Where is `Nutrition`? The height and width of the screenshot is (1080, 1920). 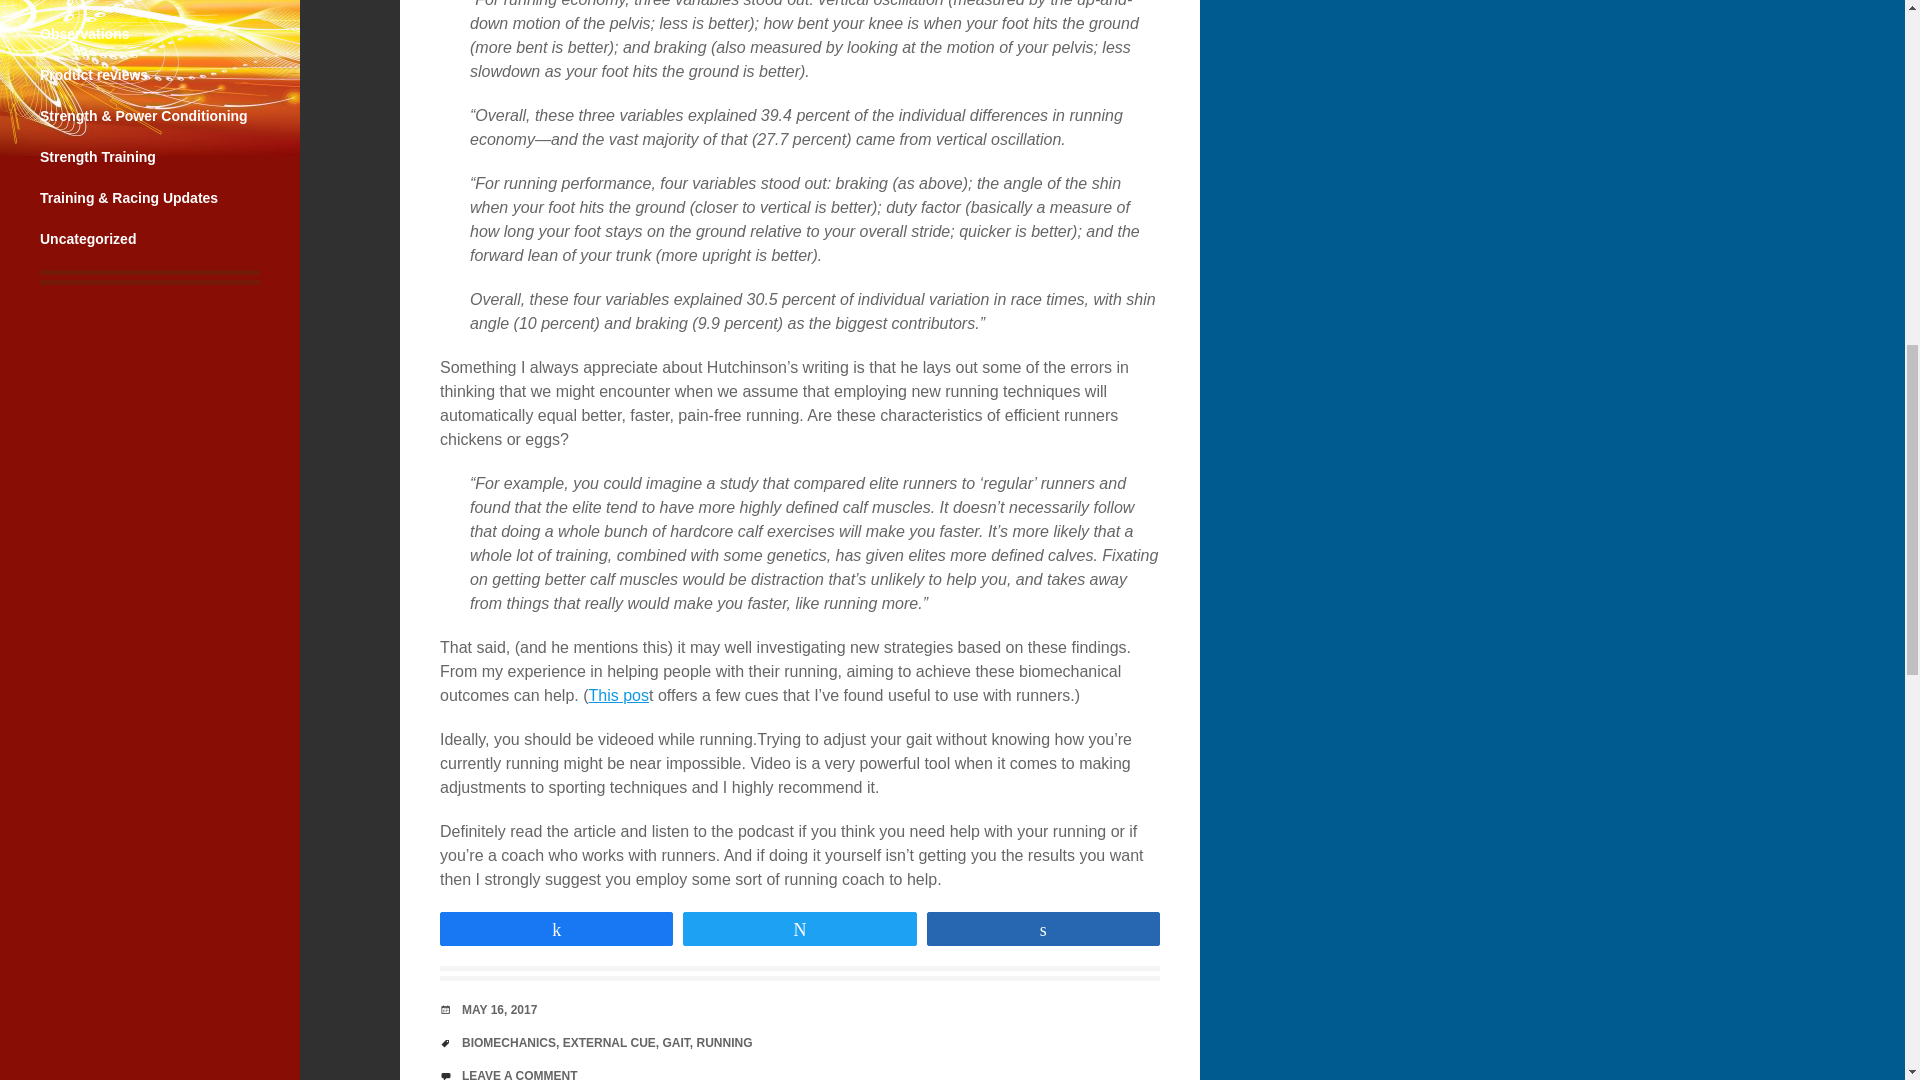
Nutrition is located at coordinates (68, 0).